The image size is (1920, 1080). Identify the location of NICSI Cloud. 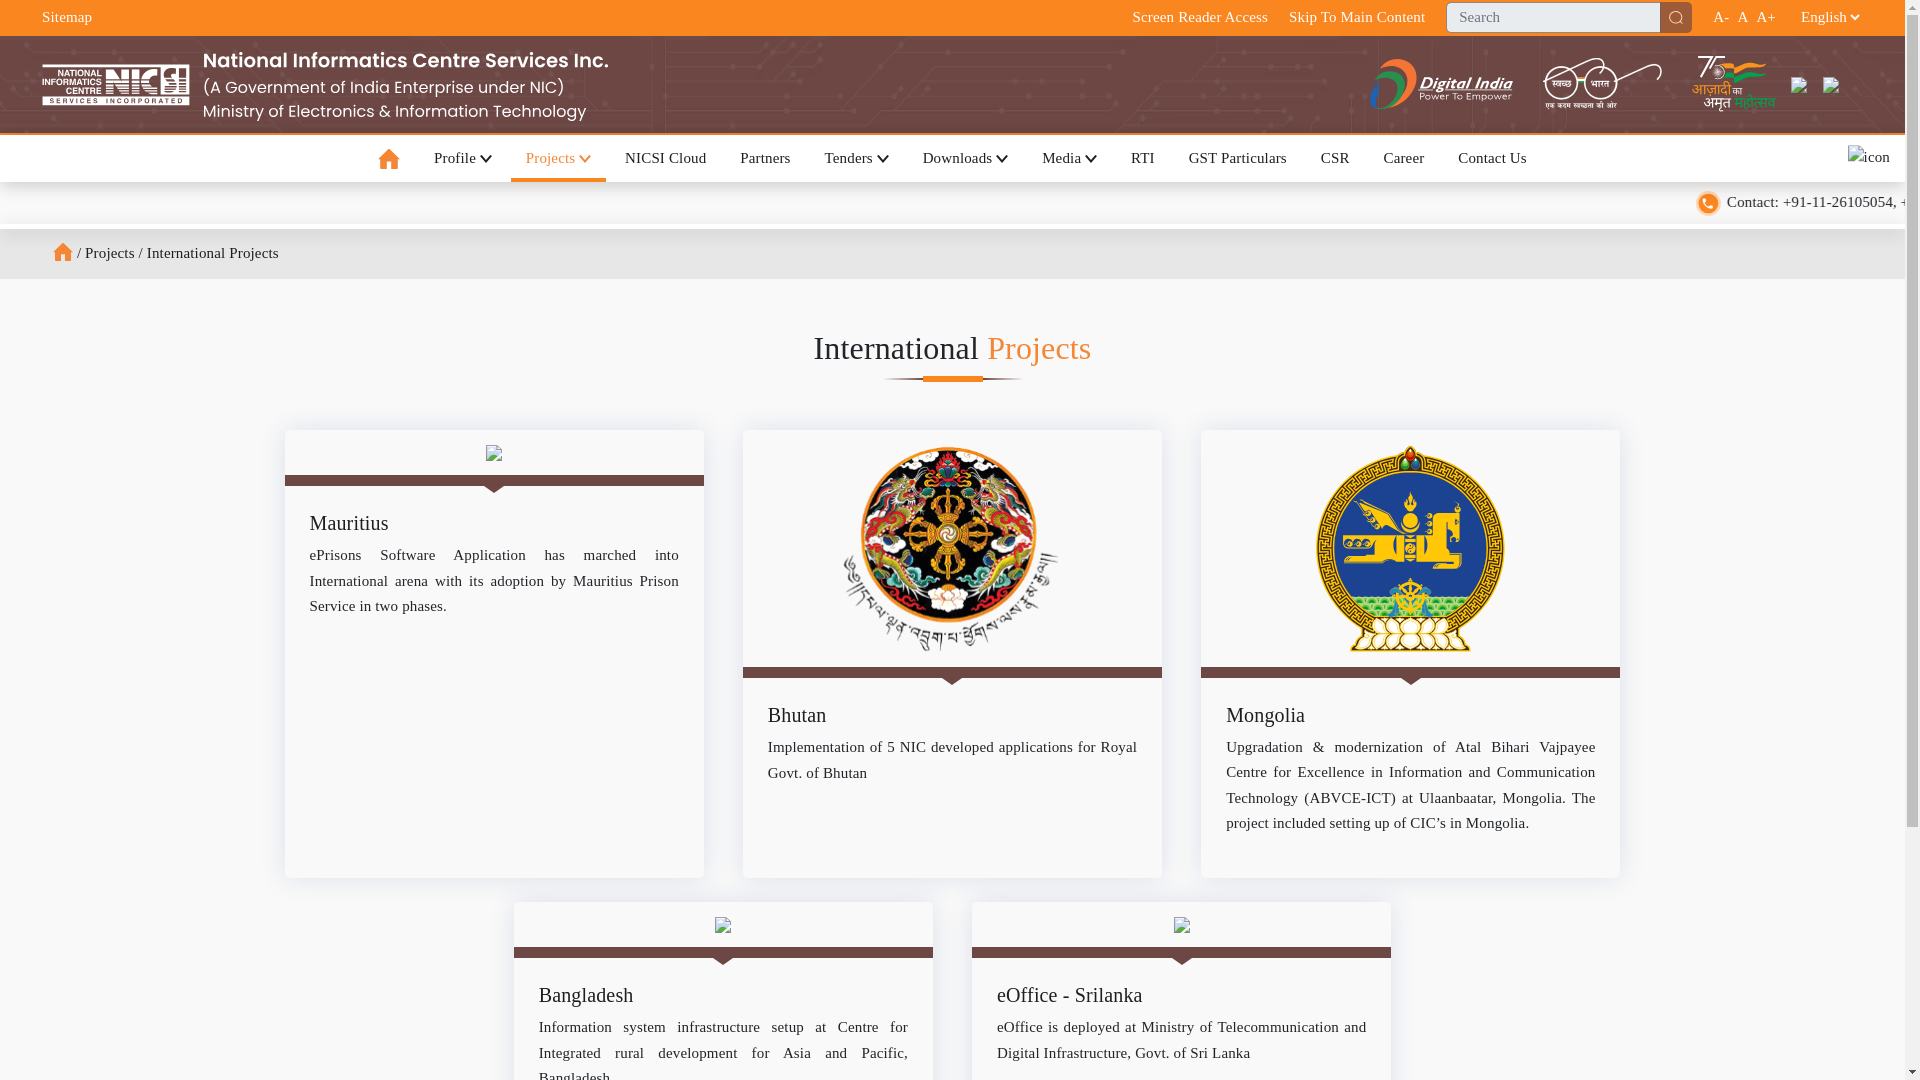
(666, 158).